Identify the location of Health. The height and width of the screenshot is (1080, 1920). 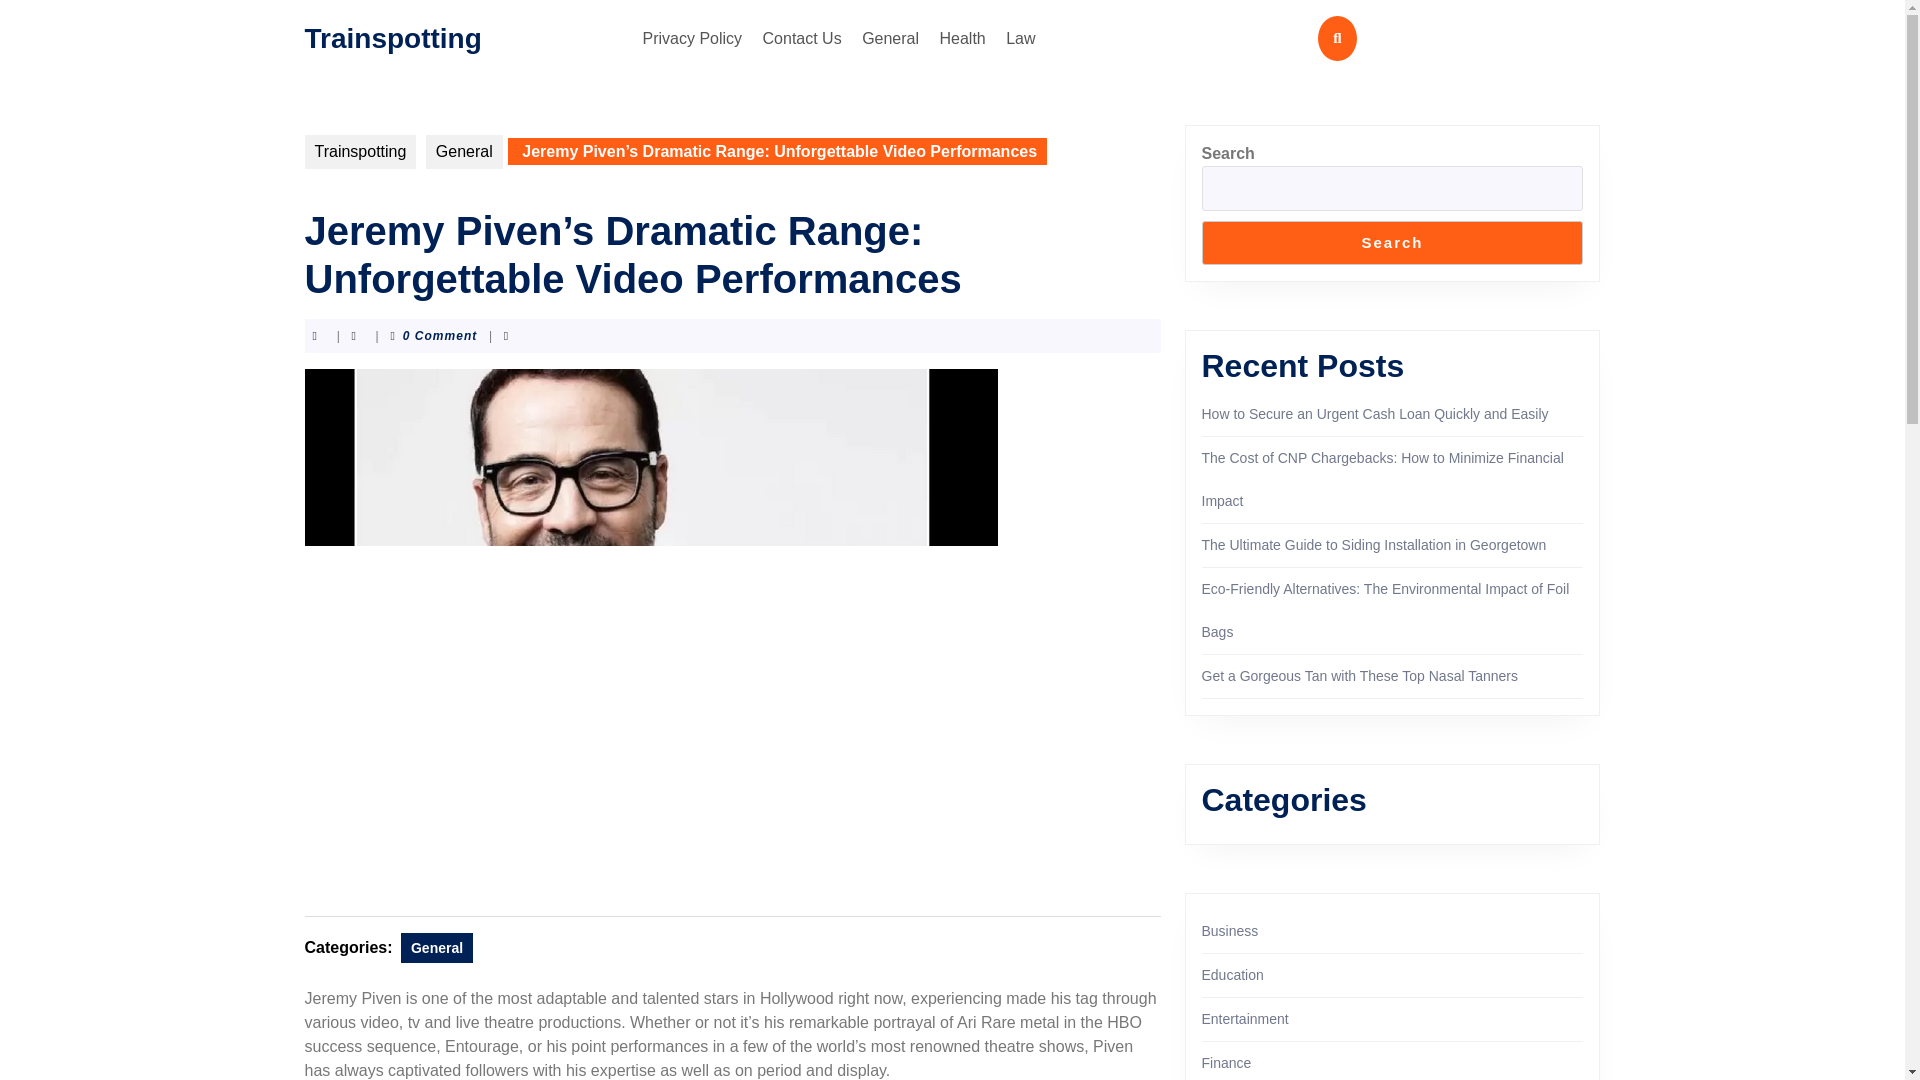
(962, 38).